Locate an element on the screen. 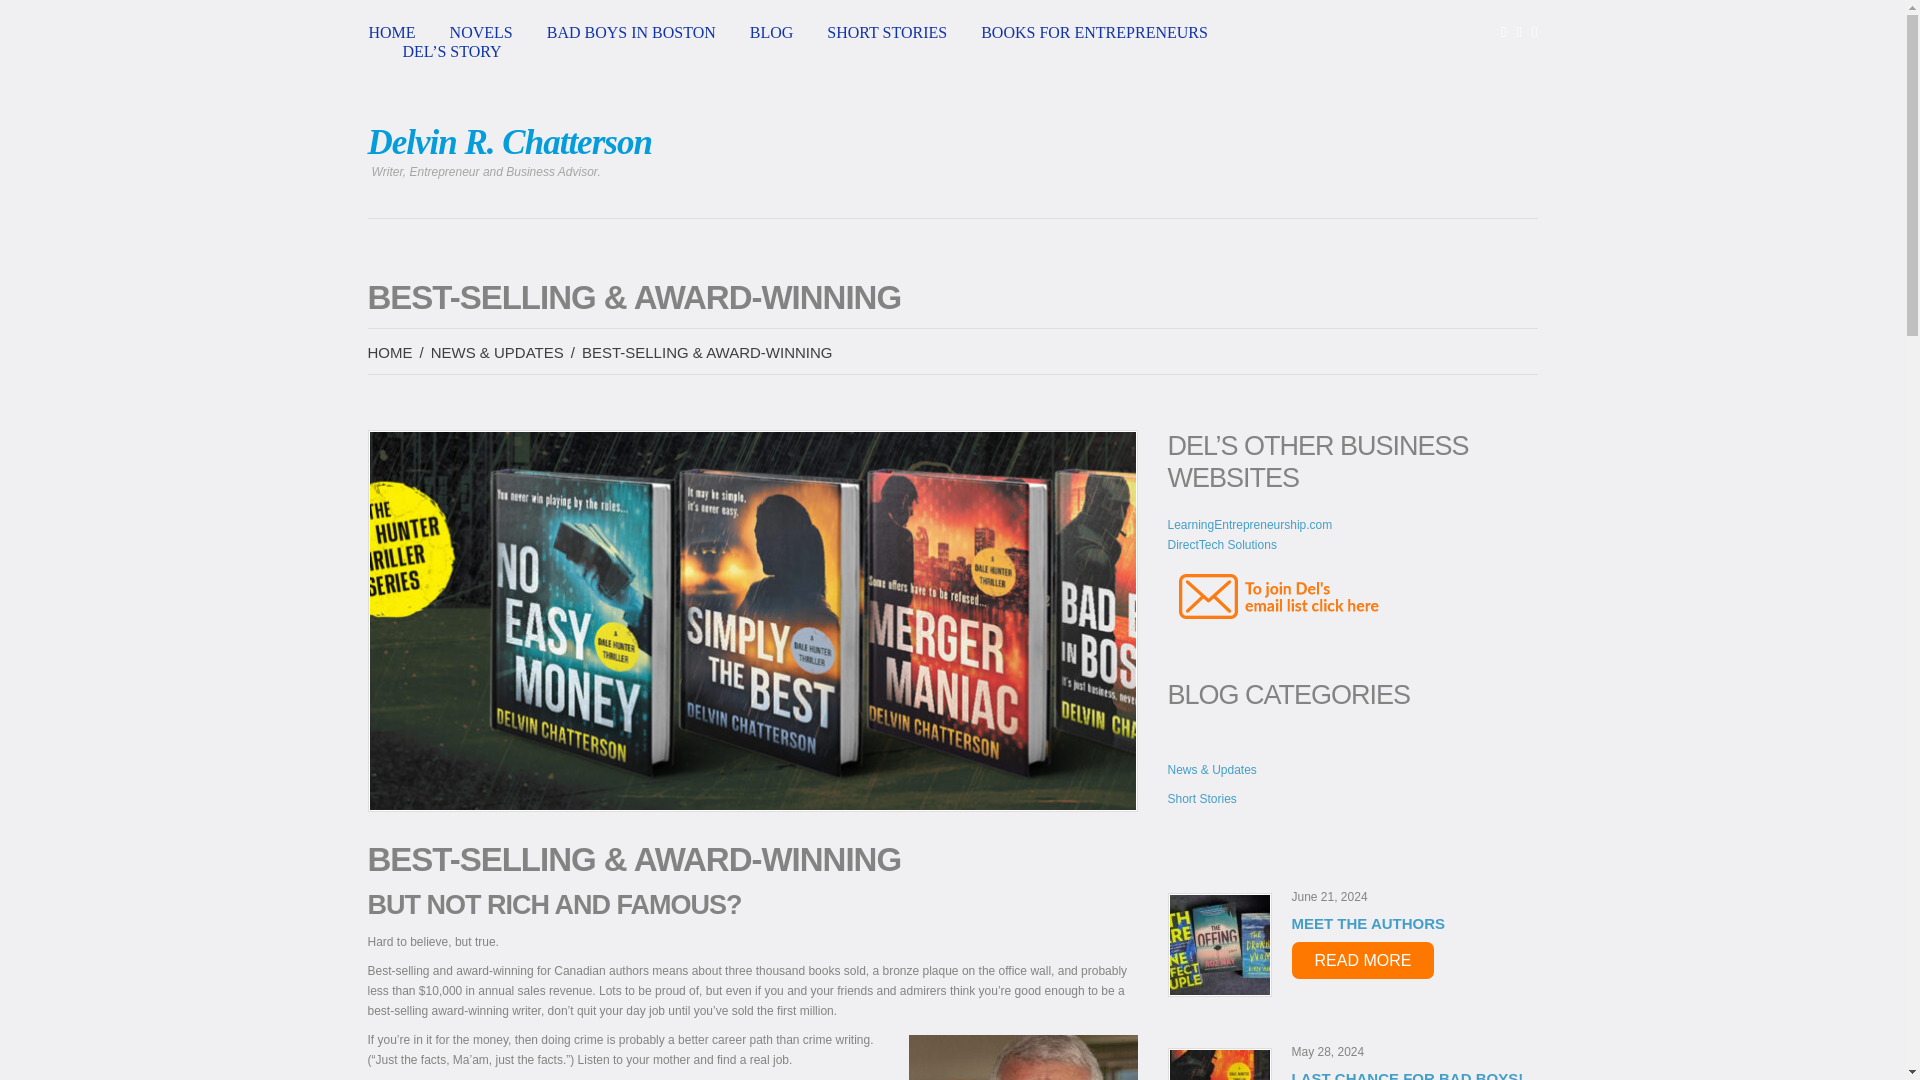 The height and width of the screenshot is (1080, 1920). HOME is located at coordinates (390, 352).